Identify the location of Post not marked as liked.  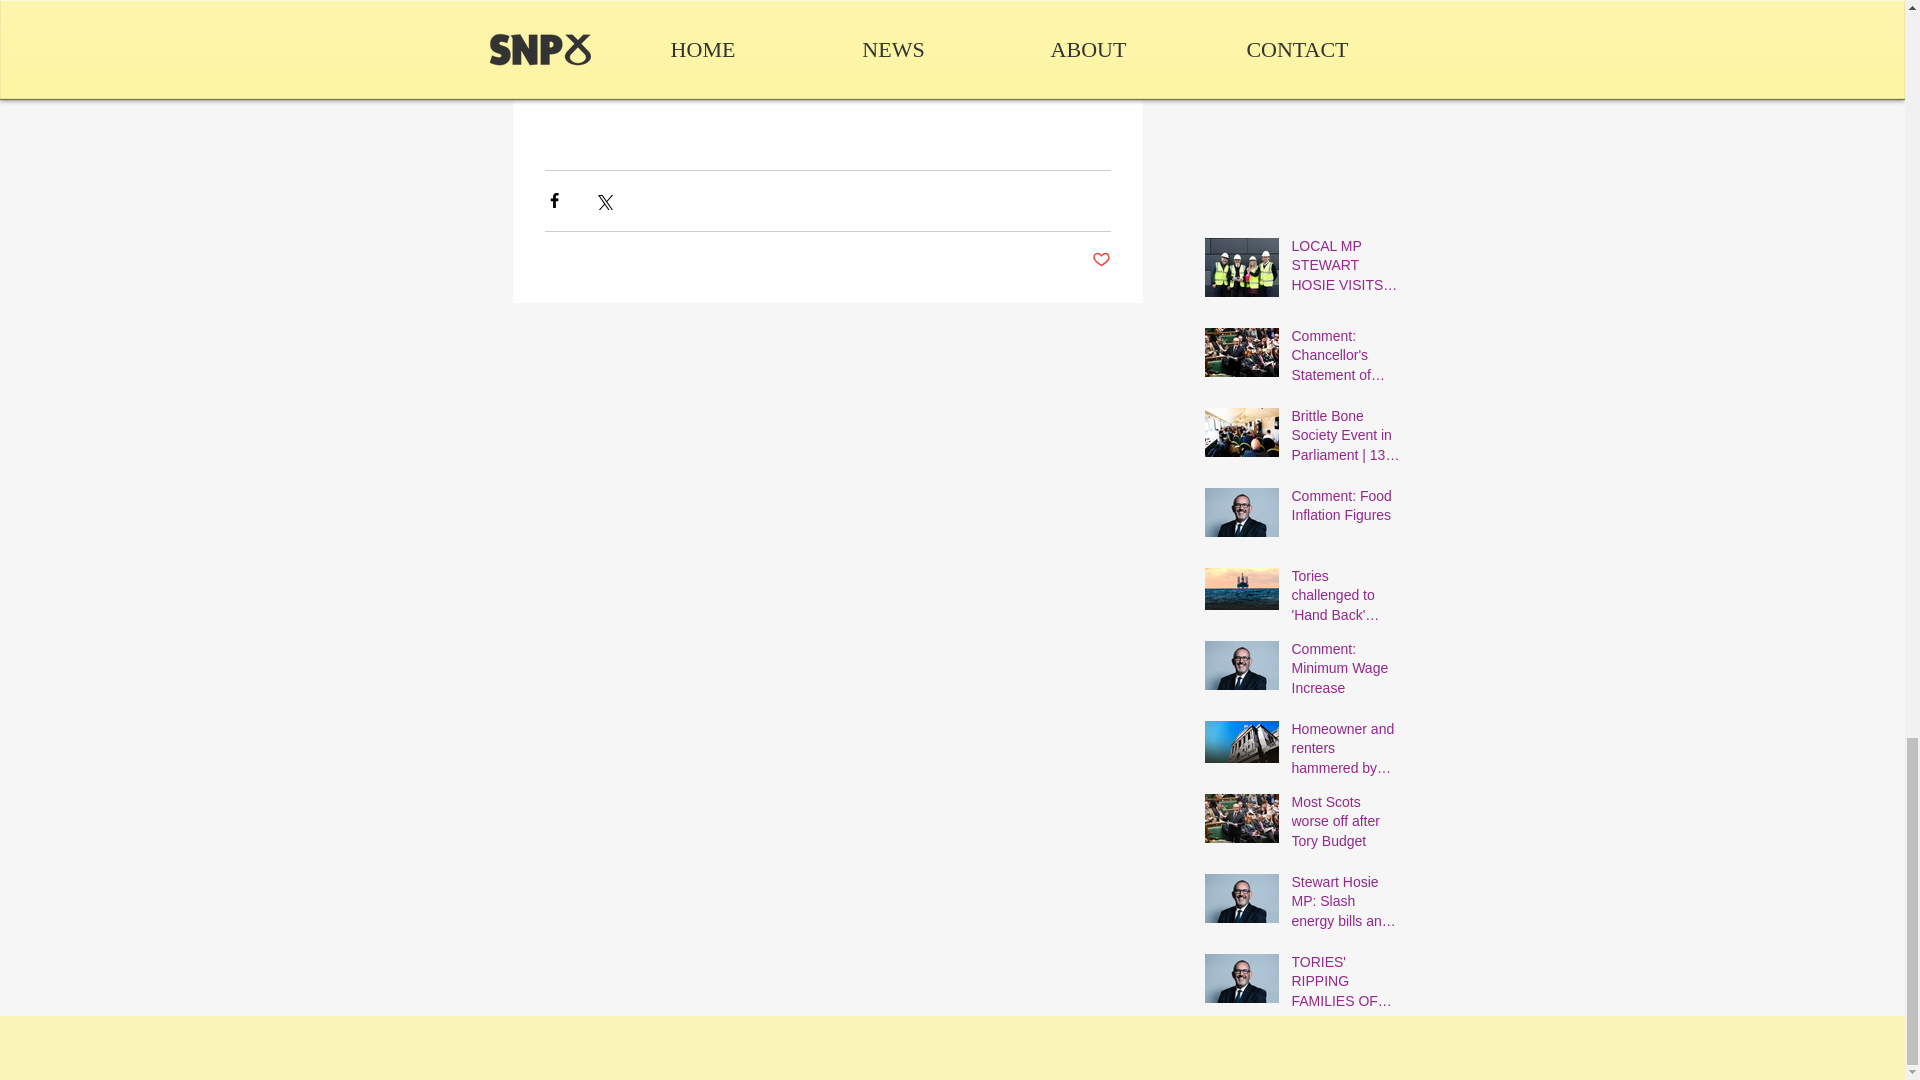
(1102, 260).